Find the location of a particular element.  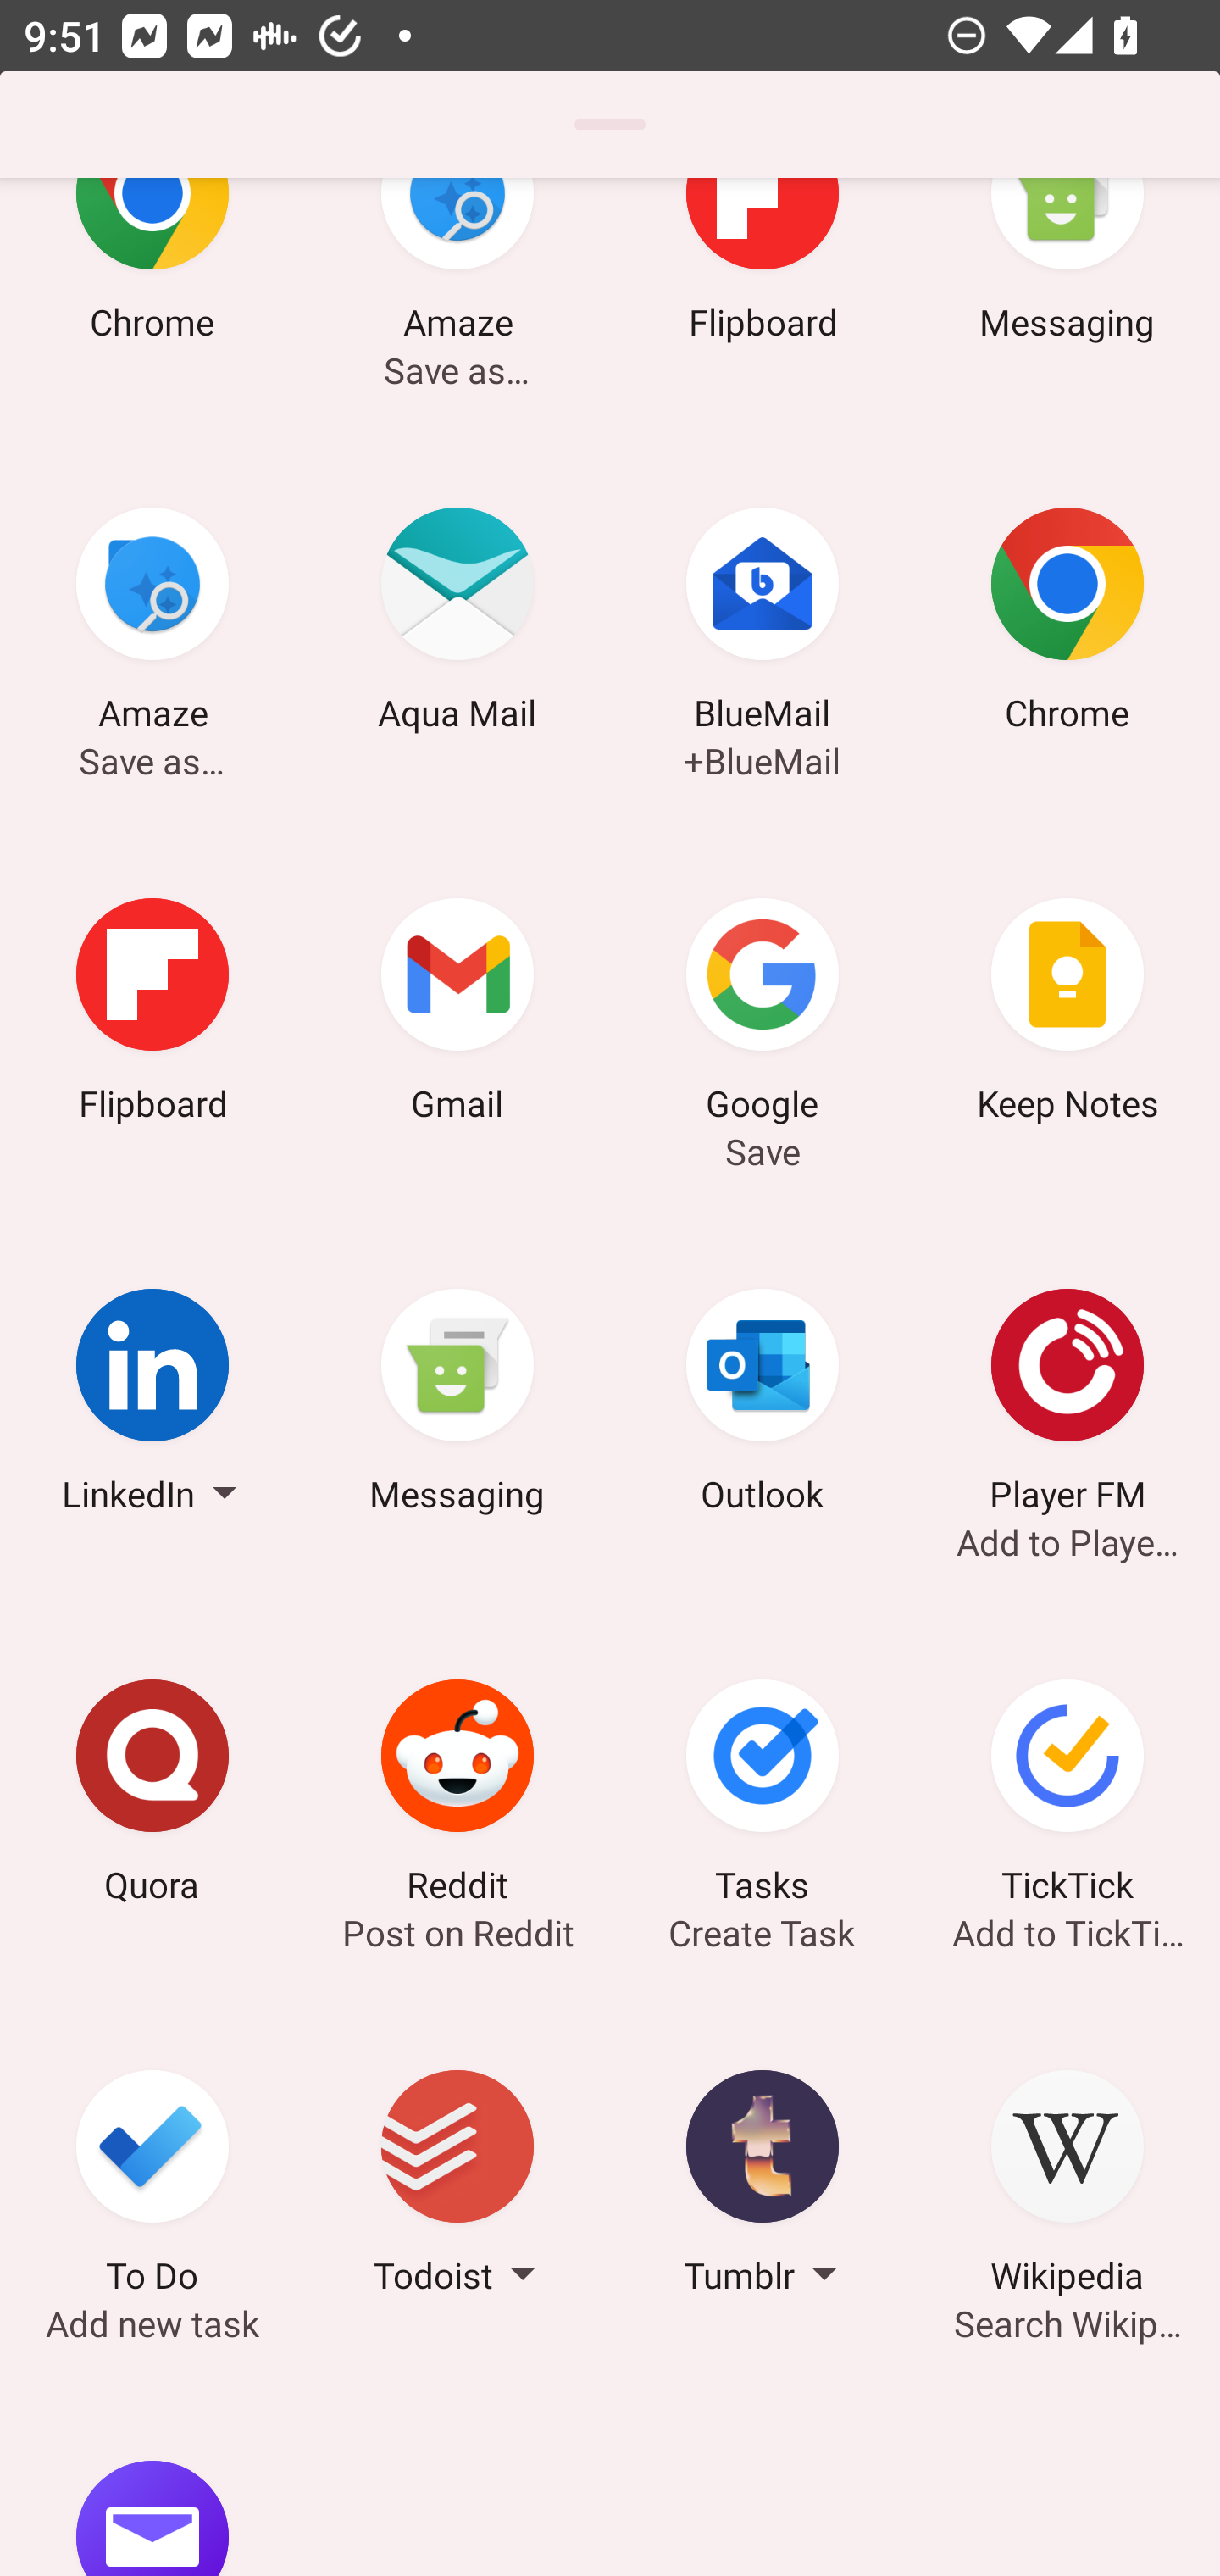

Gmail is located at coordinates (457, 1014).